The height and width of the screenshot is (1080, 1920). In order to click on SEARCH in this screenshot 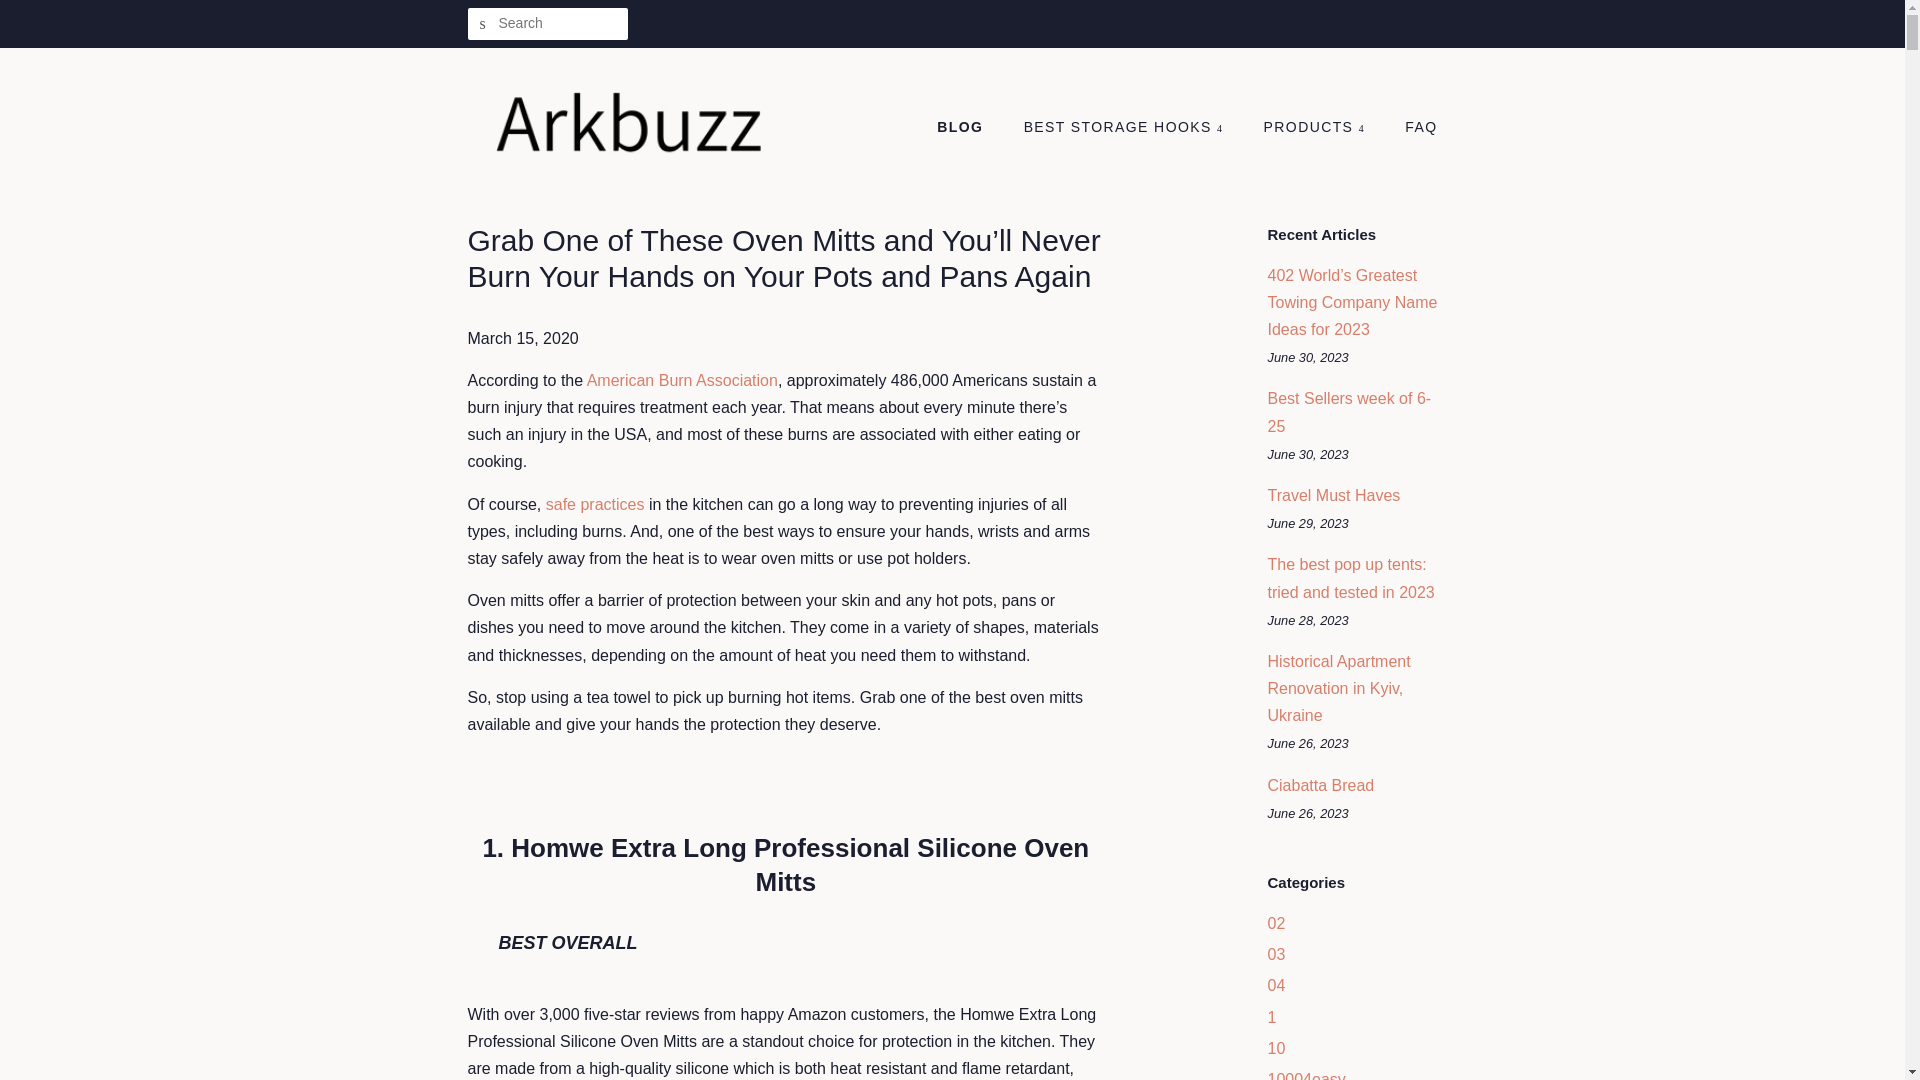, I will do `click(484, 24)`.